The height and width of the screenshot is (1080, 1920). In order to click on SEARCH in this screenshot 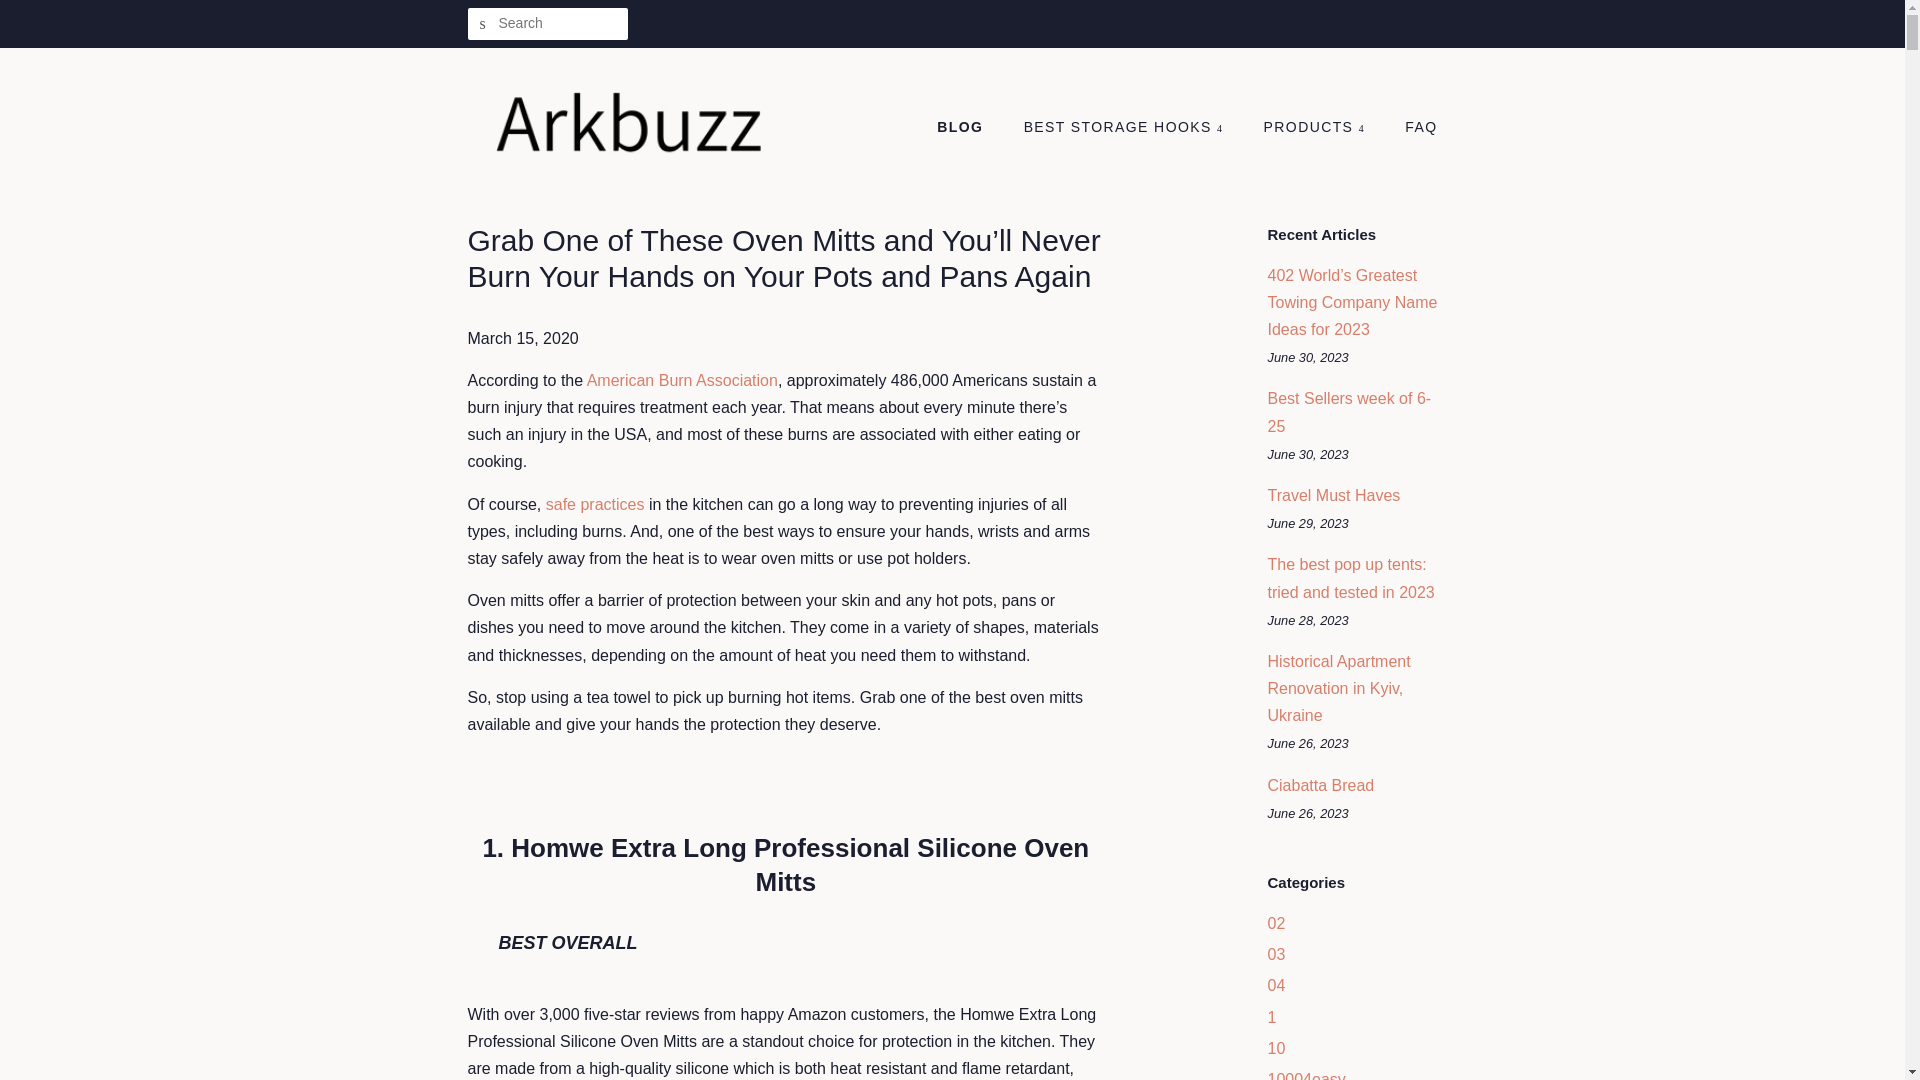, I will do `click(484, 24)`.